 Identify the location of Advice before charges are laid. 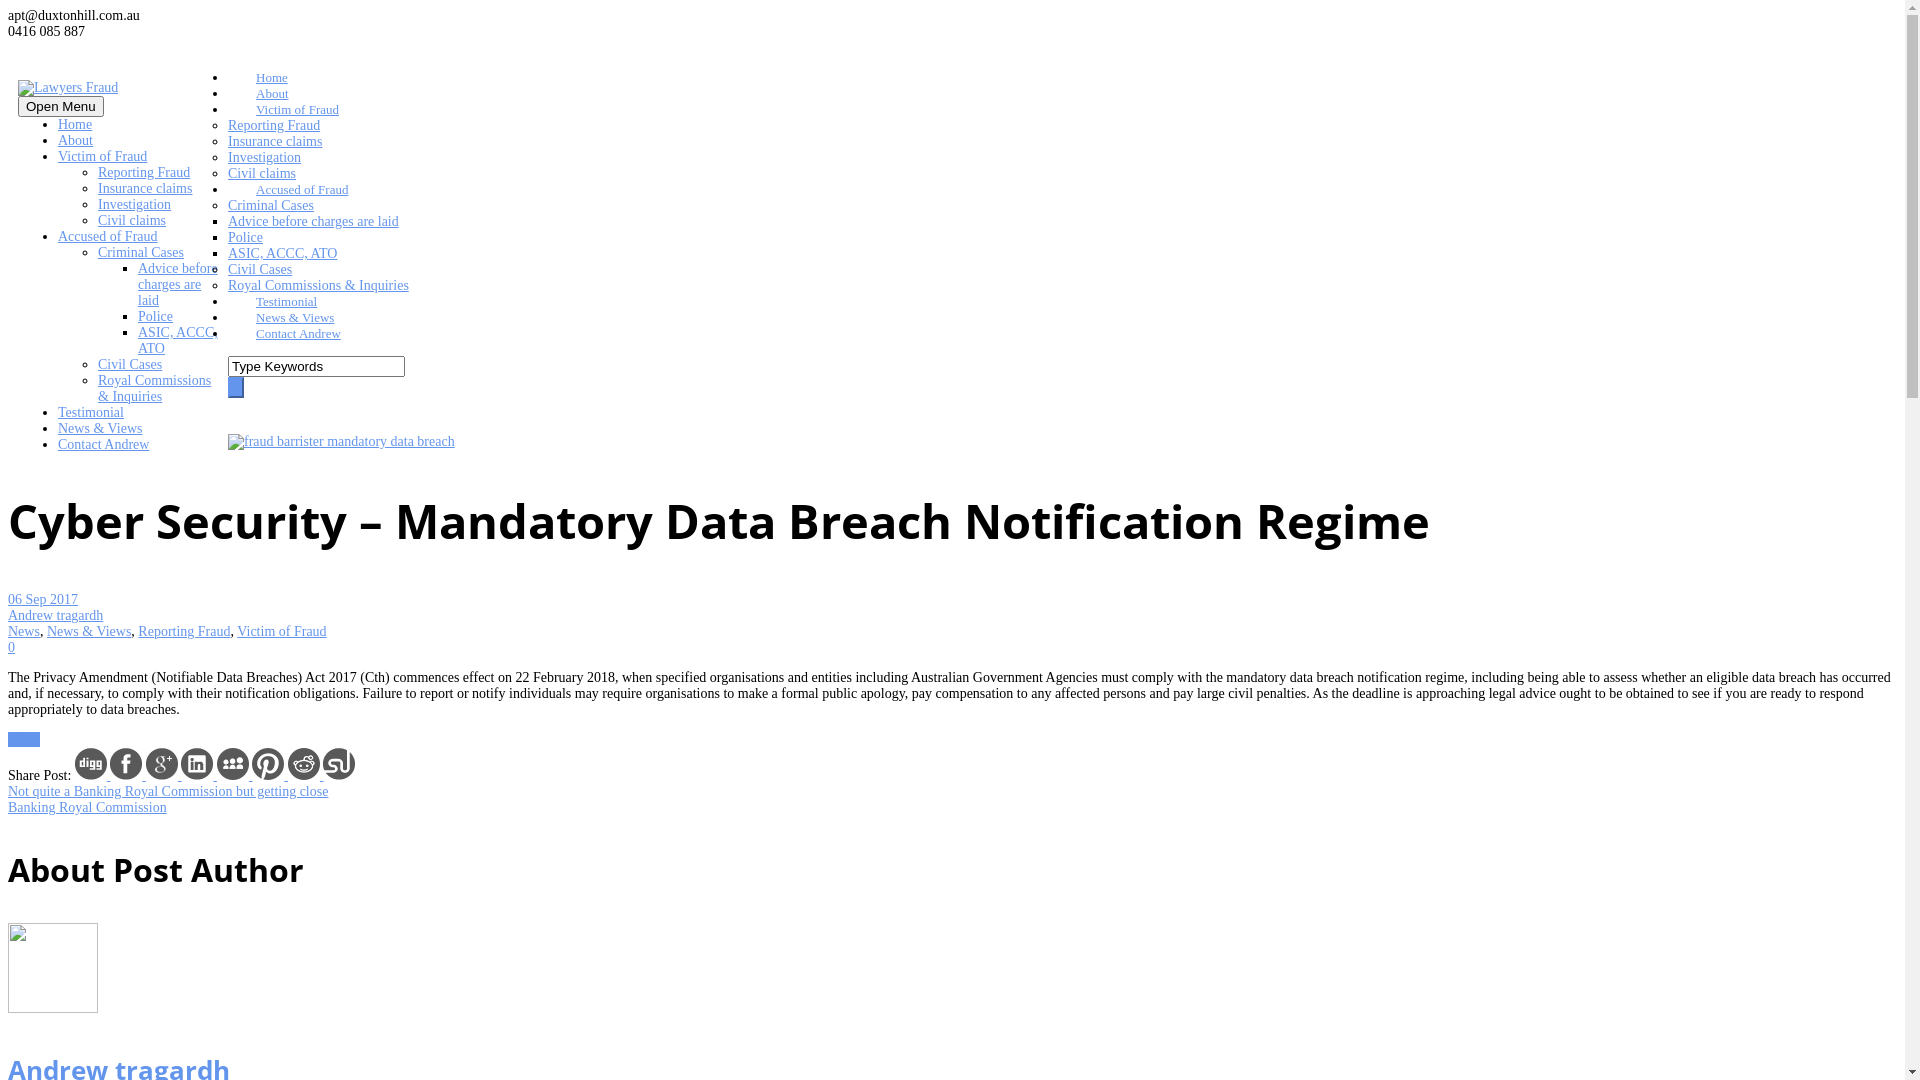
(314, 222).